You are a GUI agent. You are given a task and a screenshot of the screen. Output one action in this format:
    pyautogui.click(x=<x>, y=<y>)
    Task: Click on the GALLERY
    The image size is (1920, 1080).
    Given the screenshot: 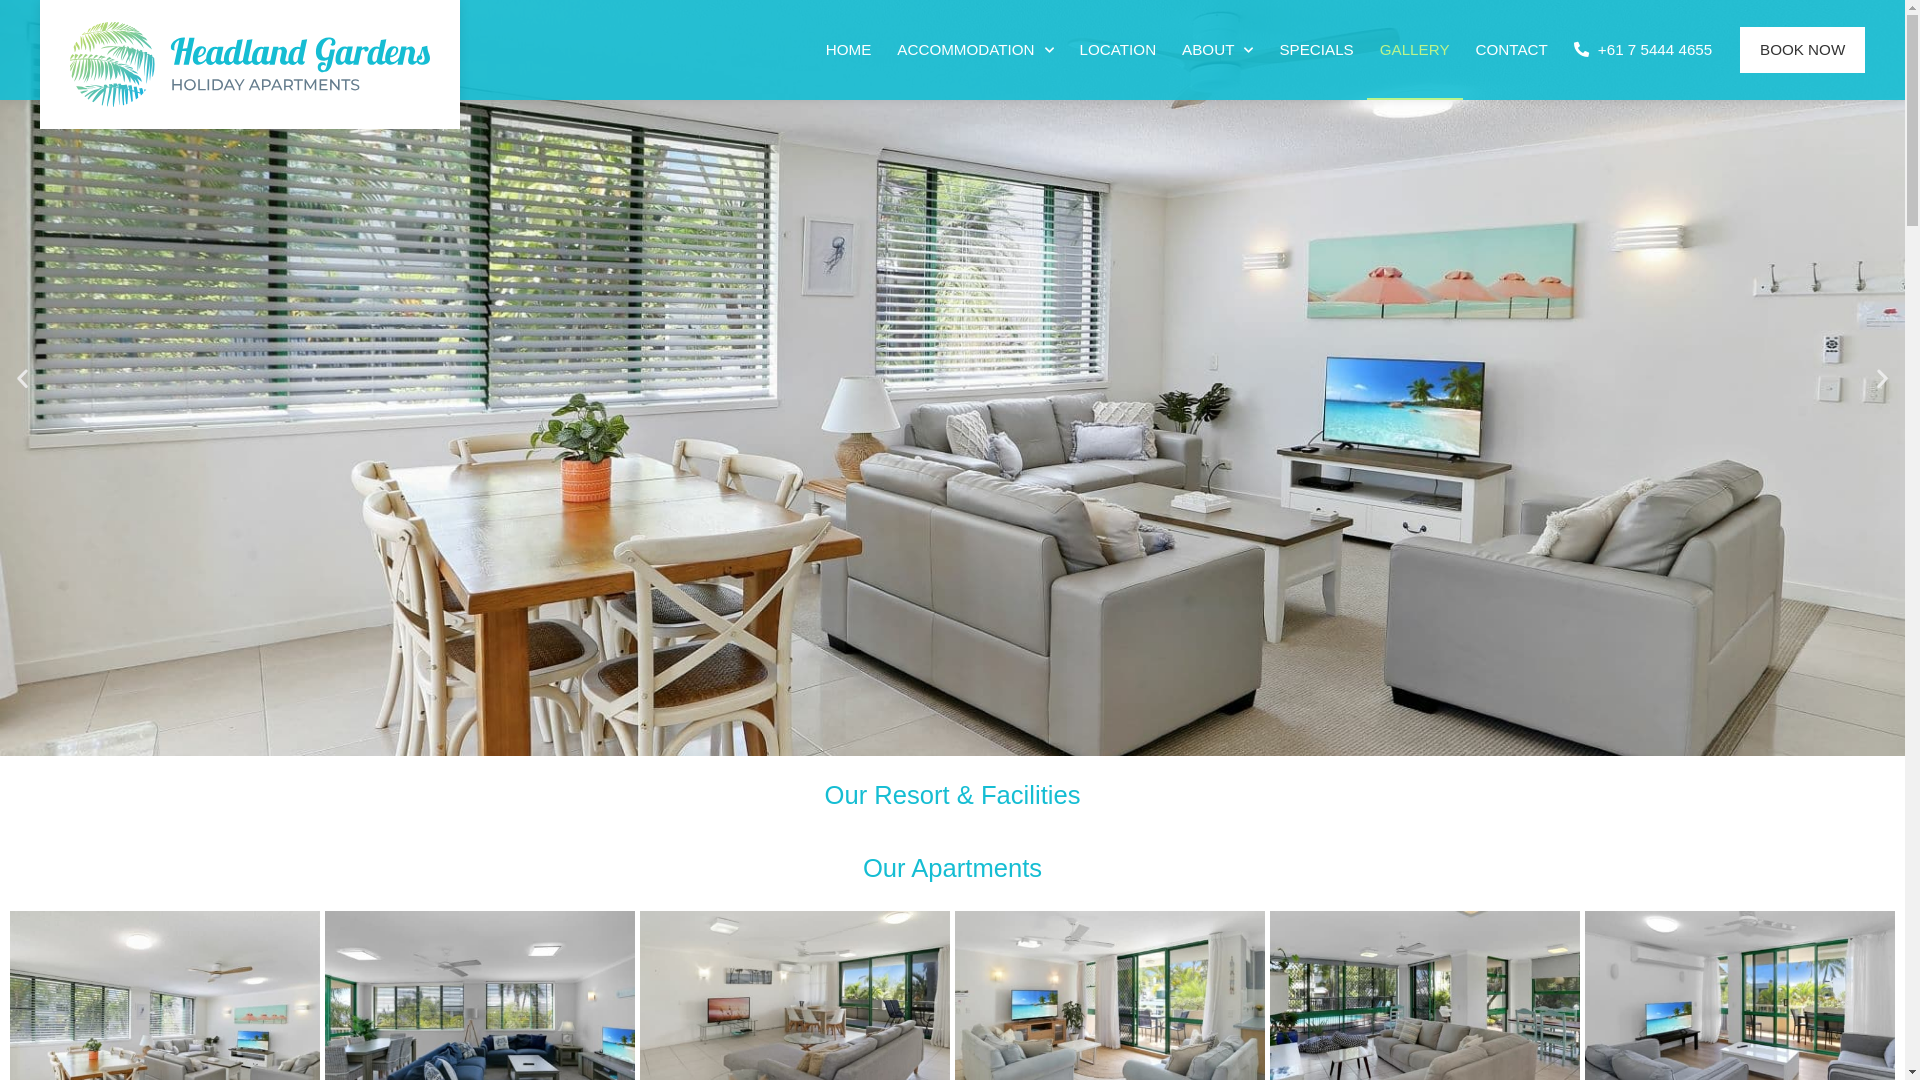 What is the action you would take?
    pyautogui.click(x=1415, y=50)
    